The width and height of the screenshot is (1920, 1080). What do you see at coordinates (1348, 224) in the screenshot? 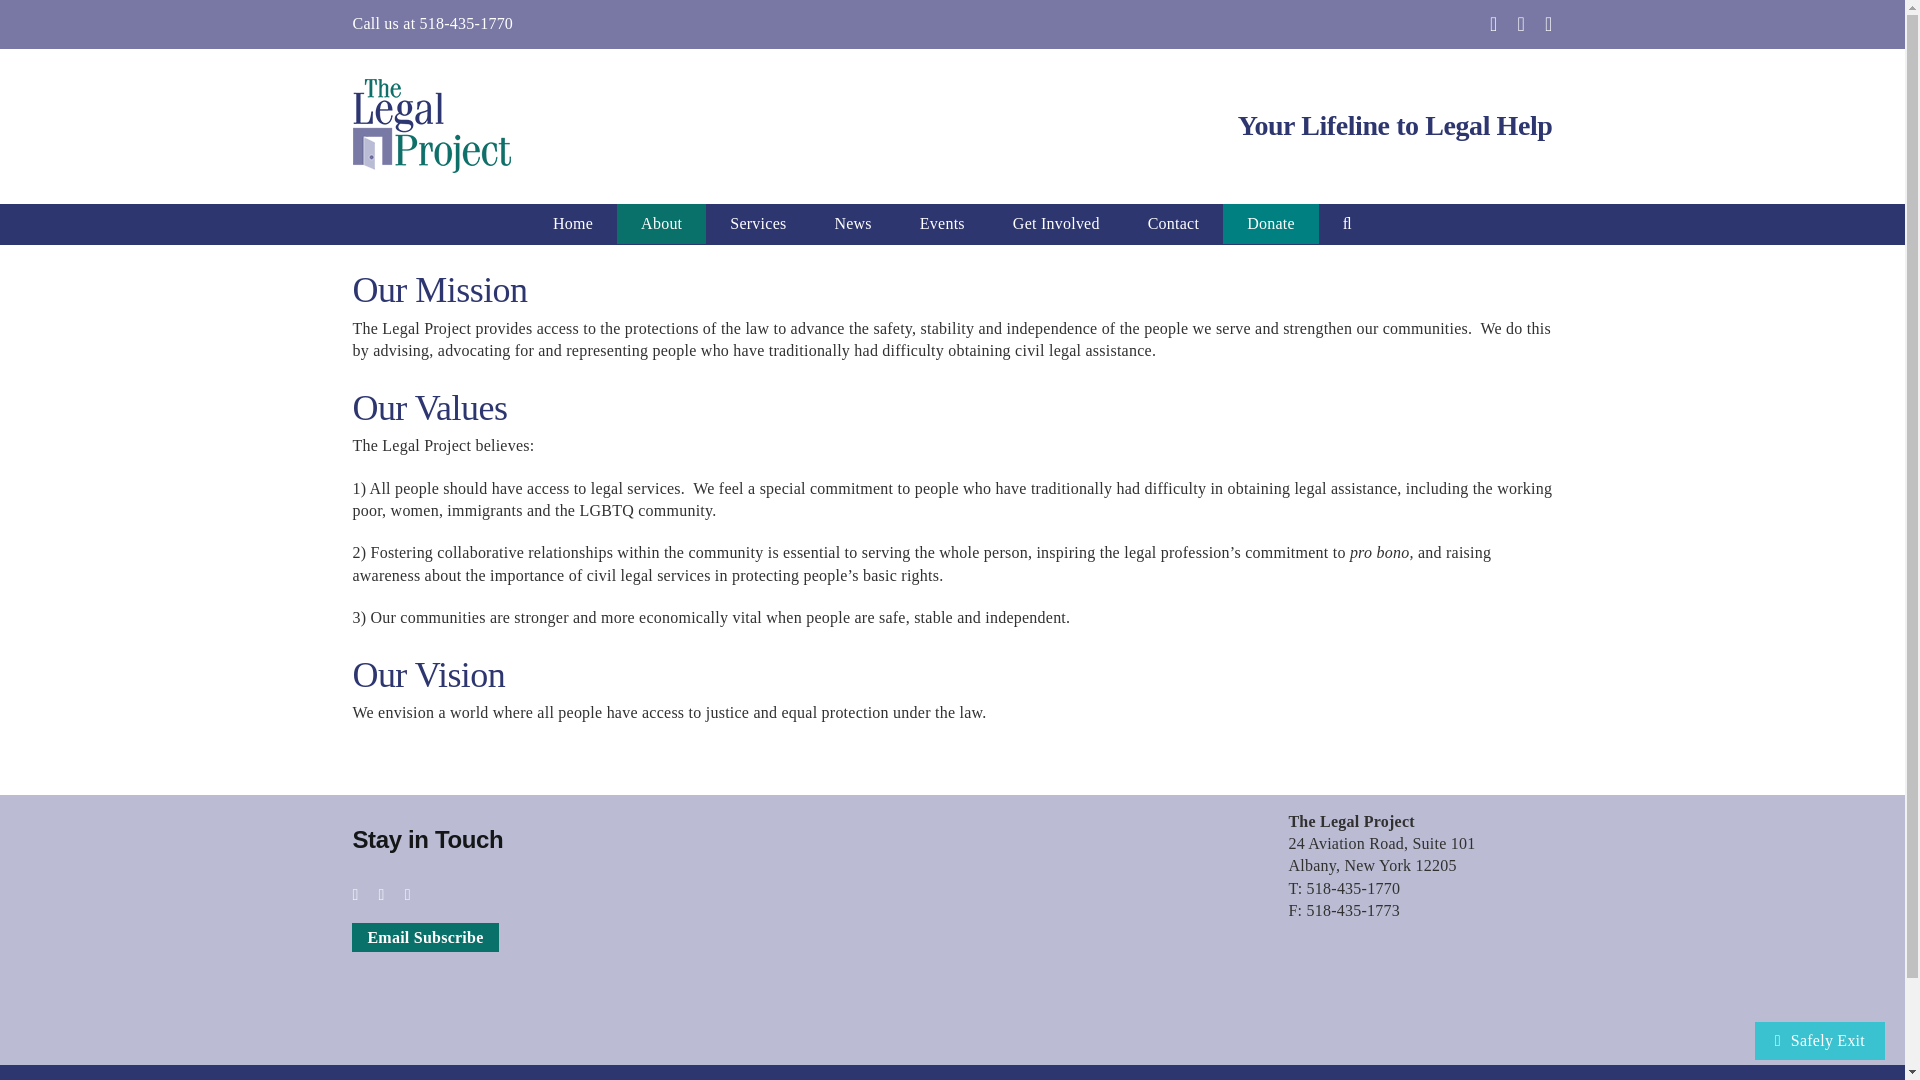
I see `Search` at bounding box center [1348, 224].